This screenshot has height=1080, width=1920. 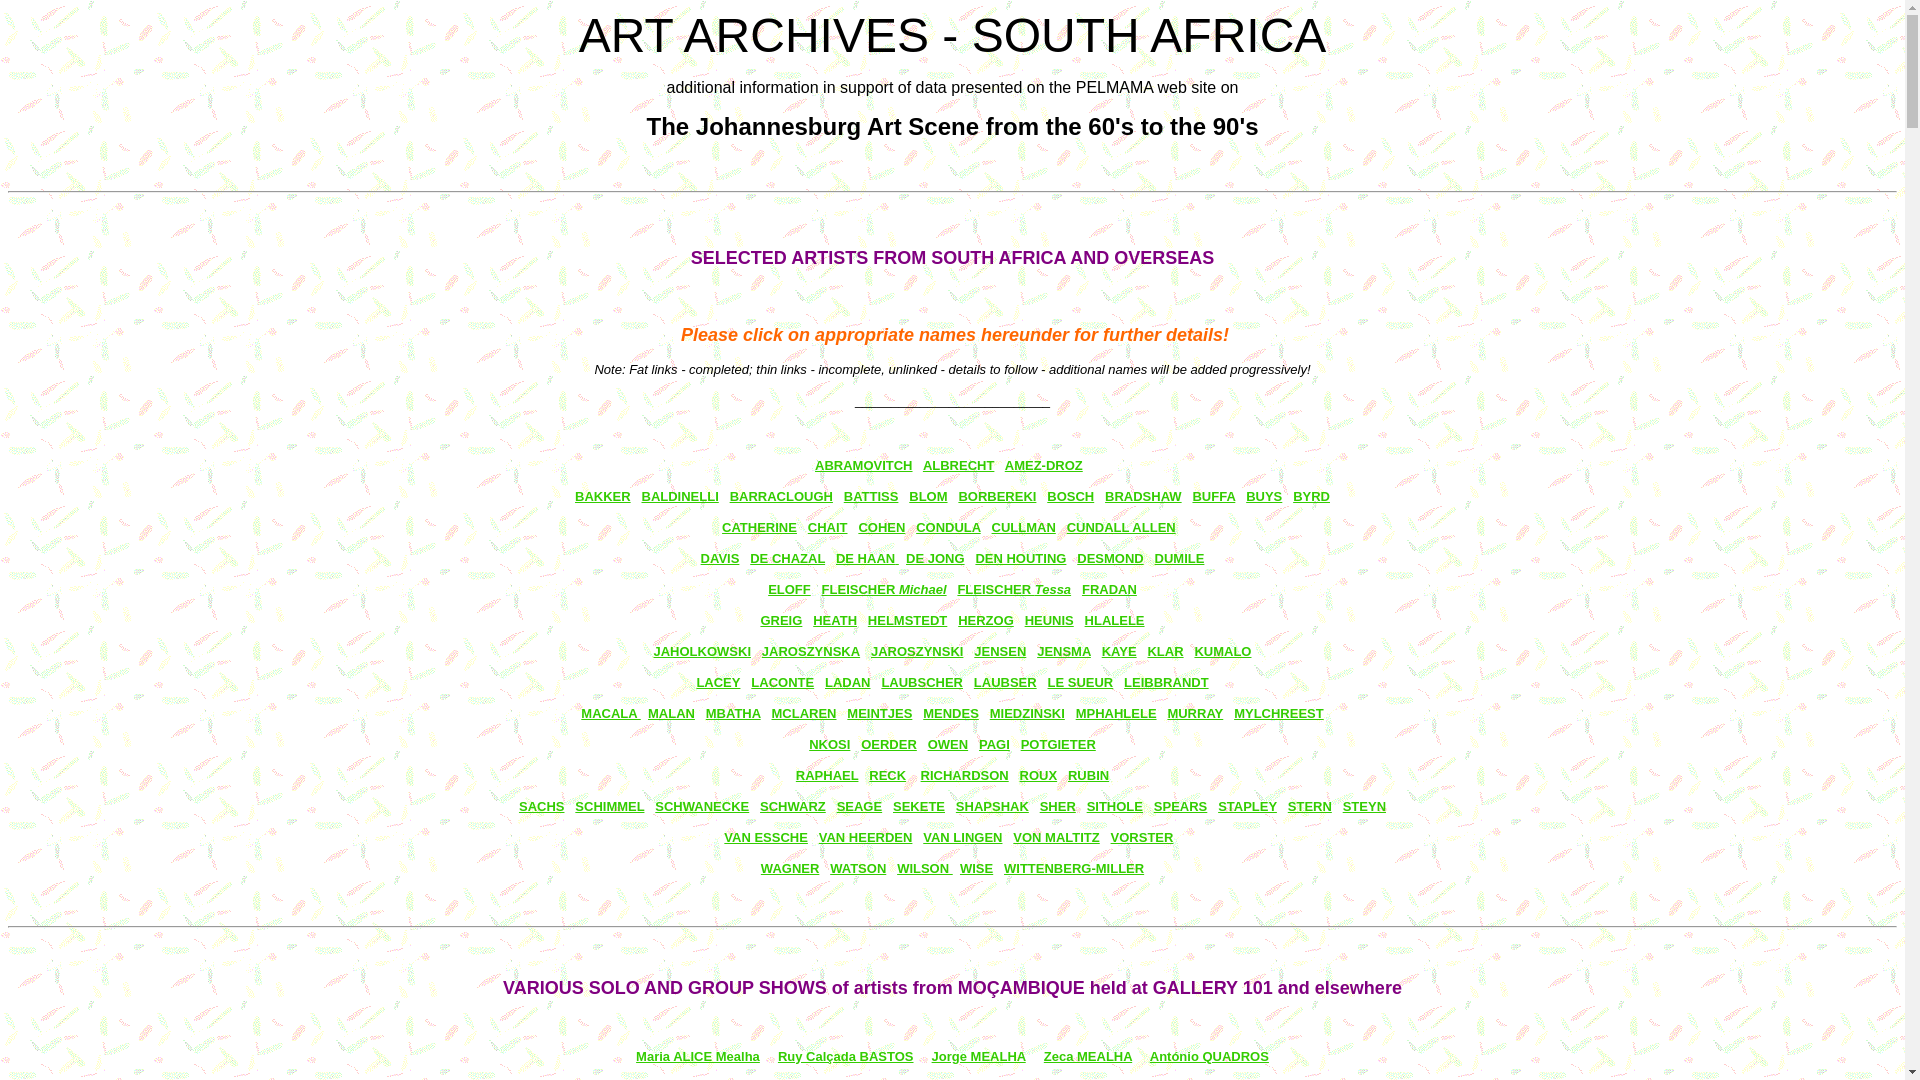 What do you see at coordinates (1028, 714) in the screenshot?
I see `MIEDZINSKI` at bounding box center [1028, 714].